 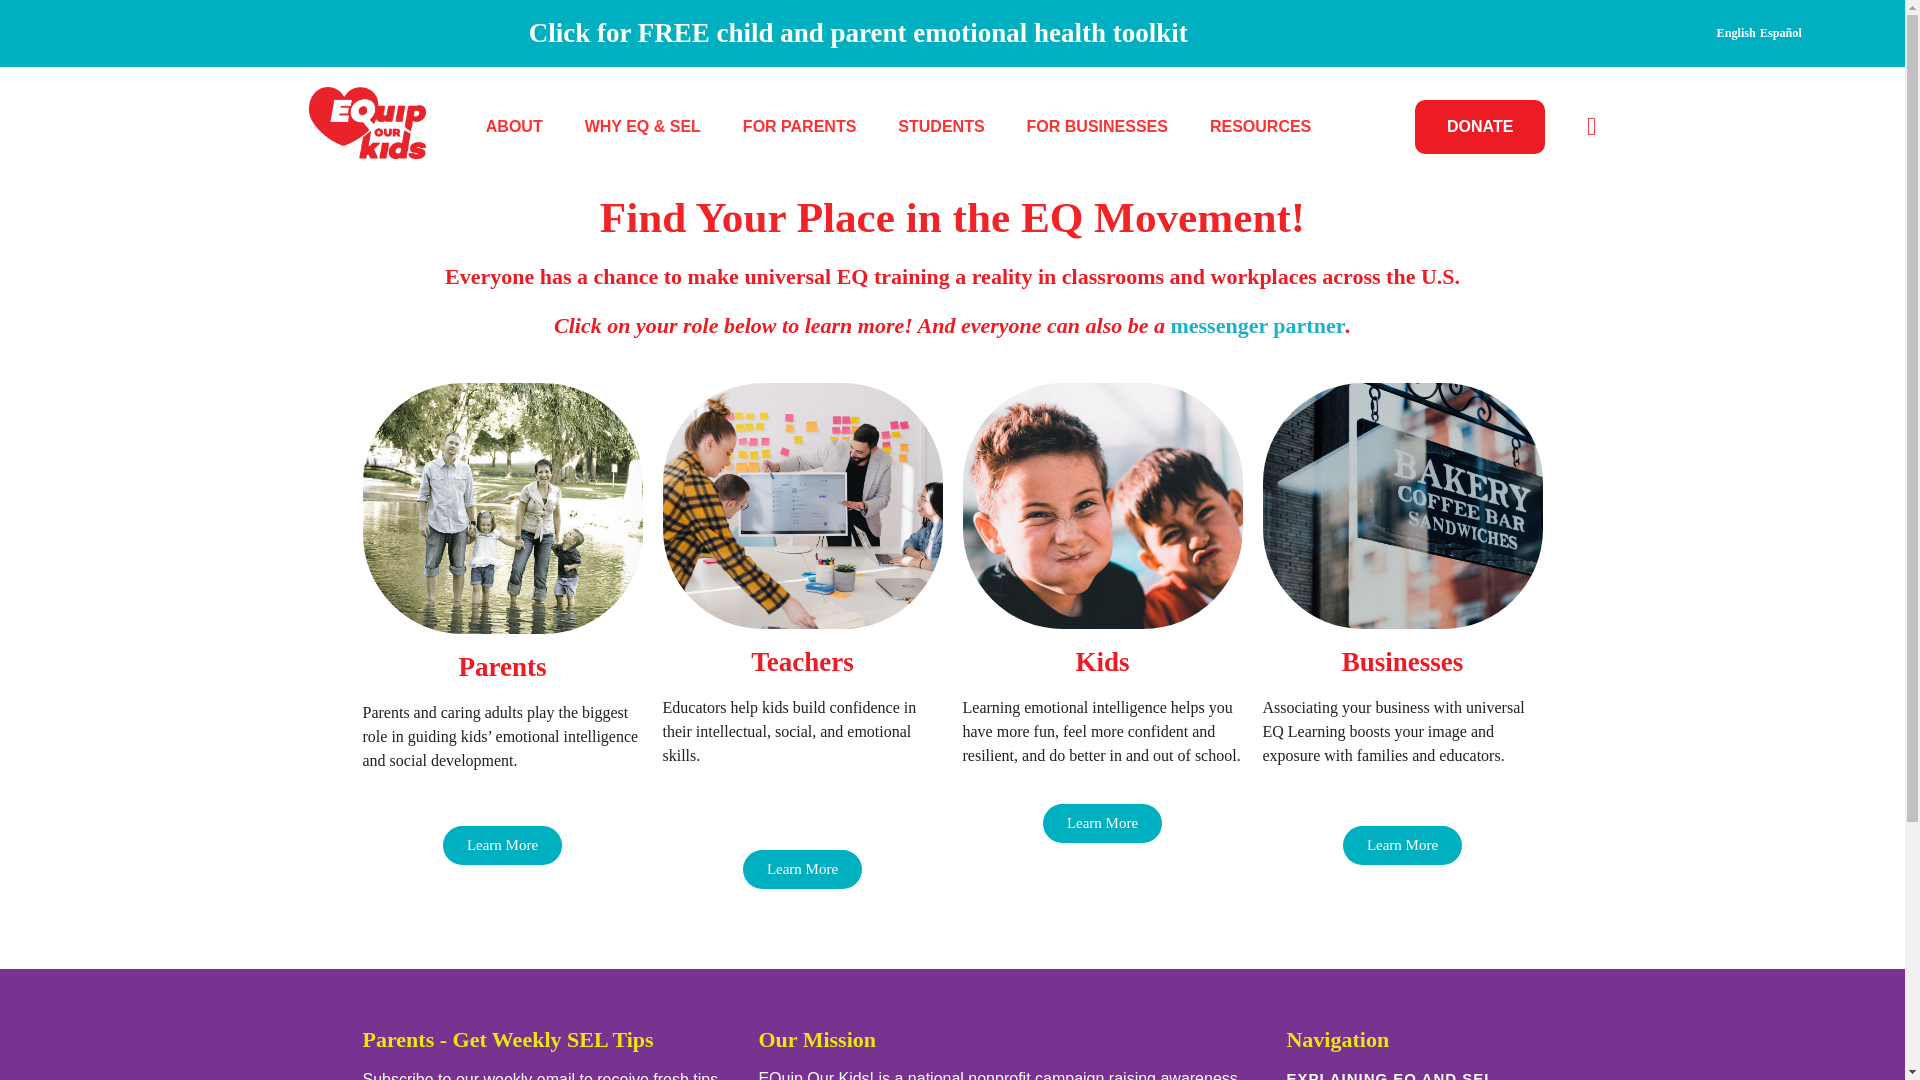 What do you see at coordinates (1097, 127) in the screenshot?
I see `FOR BUSINESSES` at bounding box center [1097, 127].